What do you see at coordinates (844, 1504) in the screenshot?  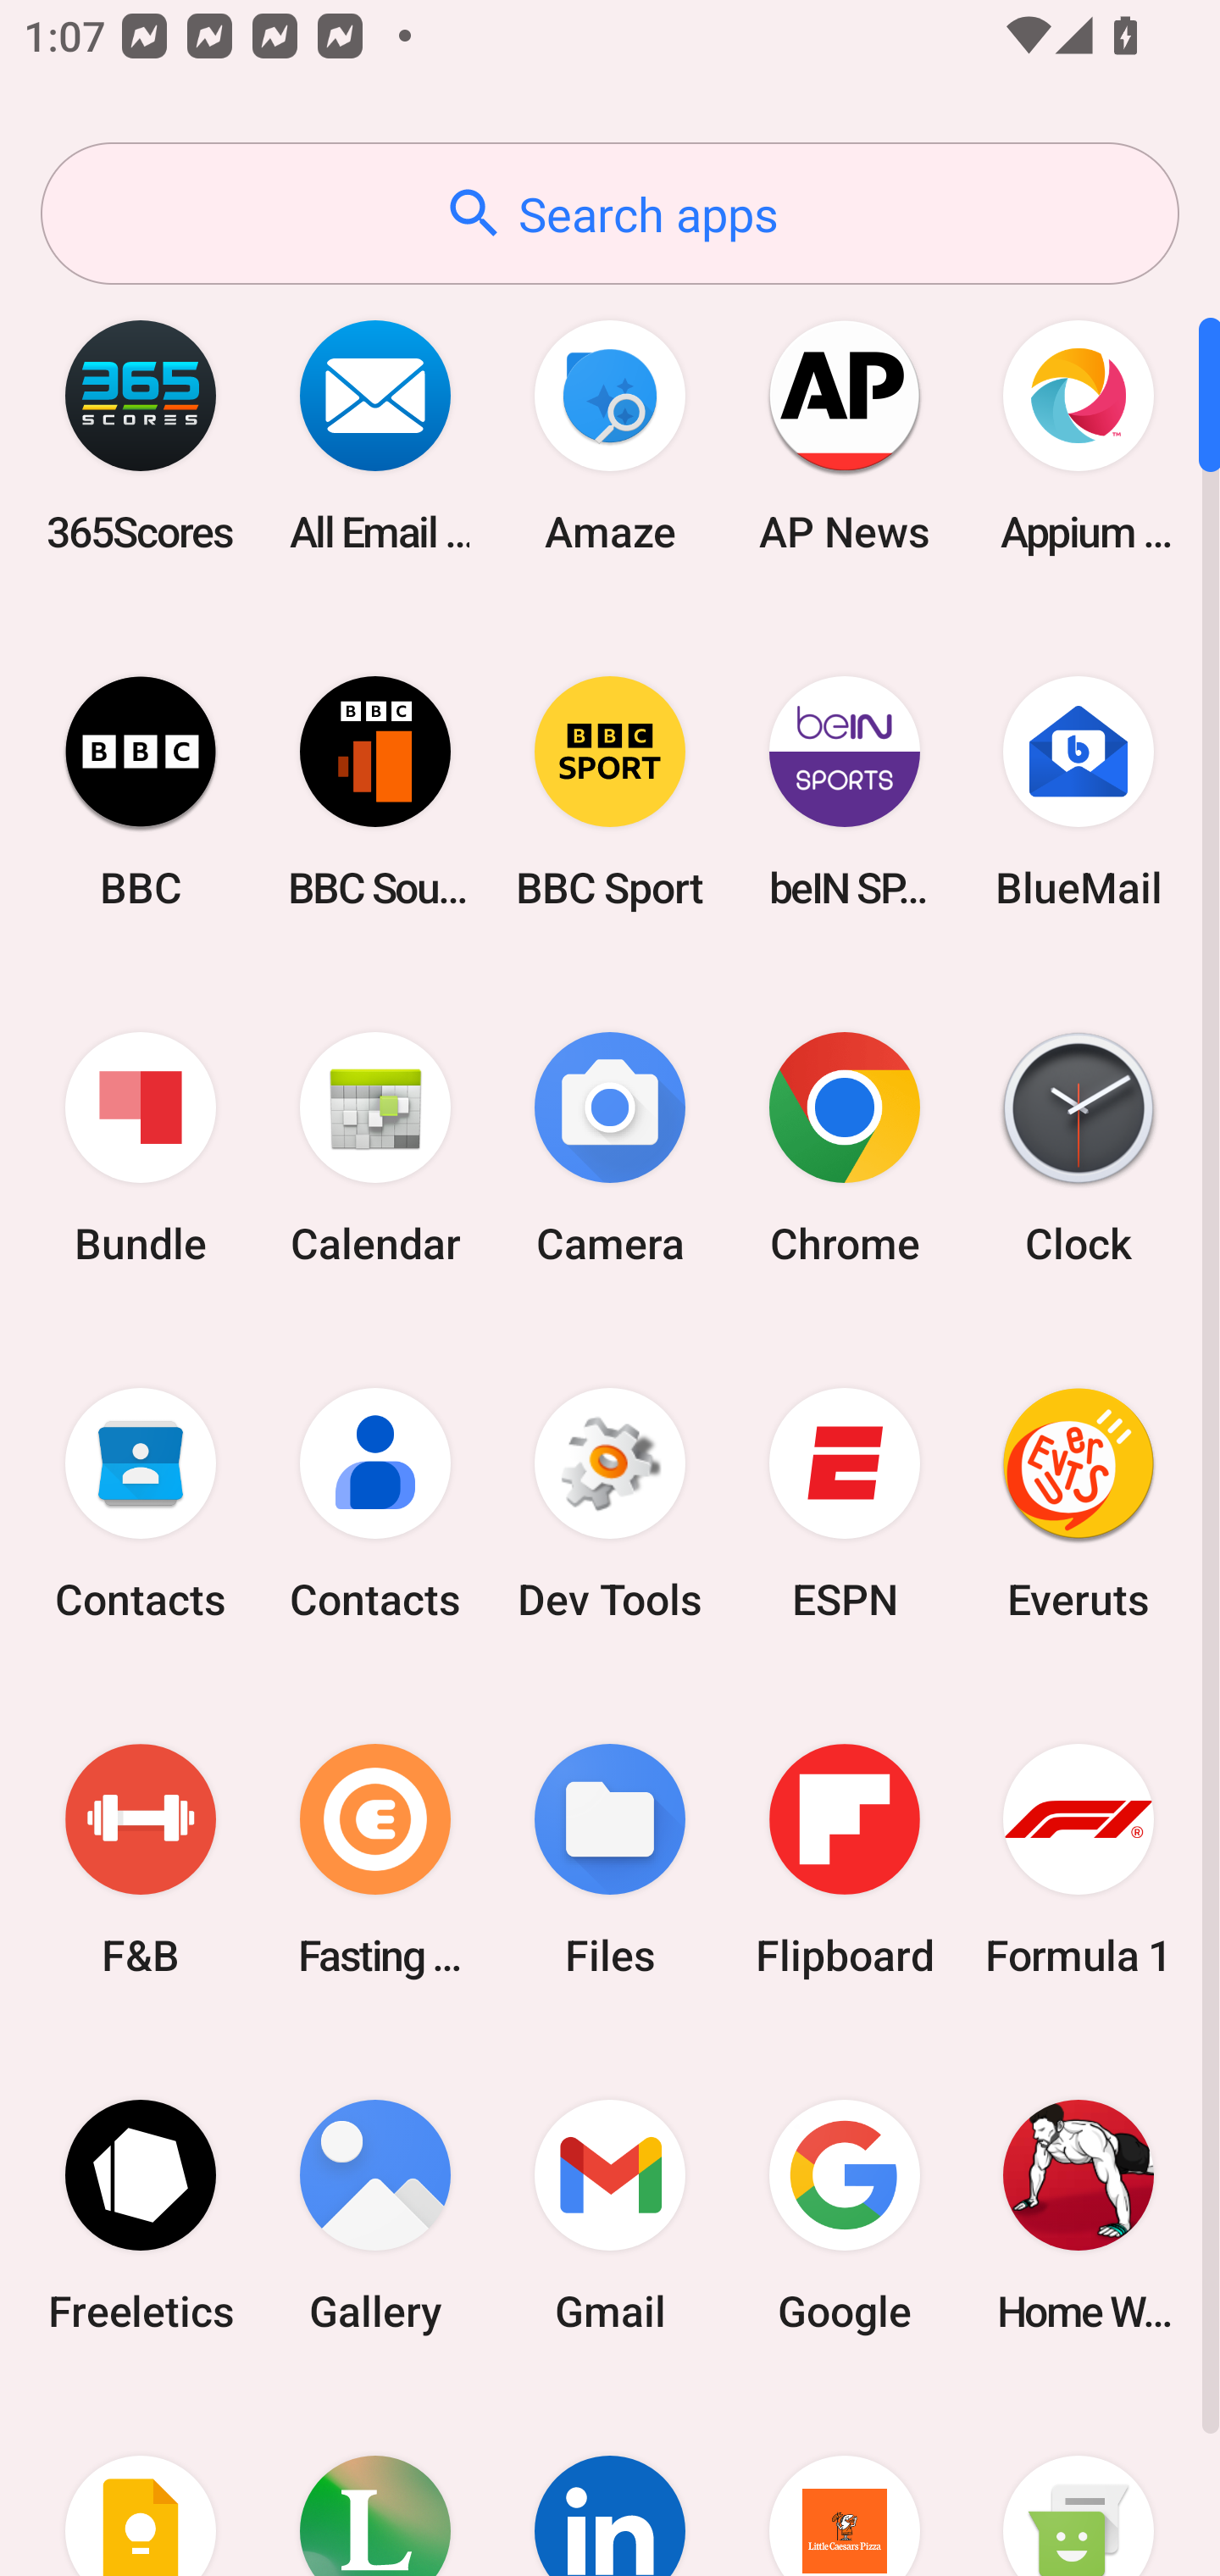 I see `ESPN` at bounding box center [844, 1504].